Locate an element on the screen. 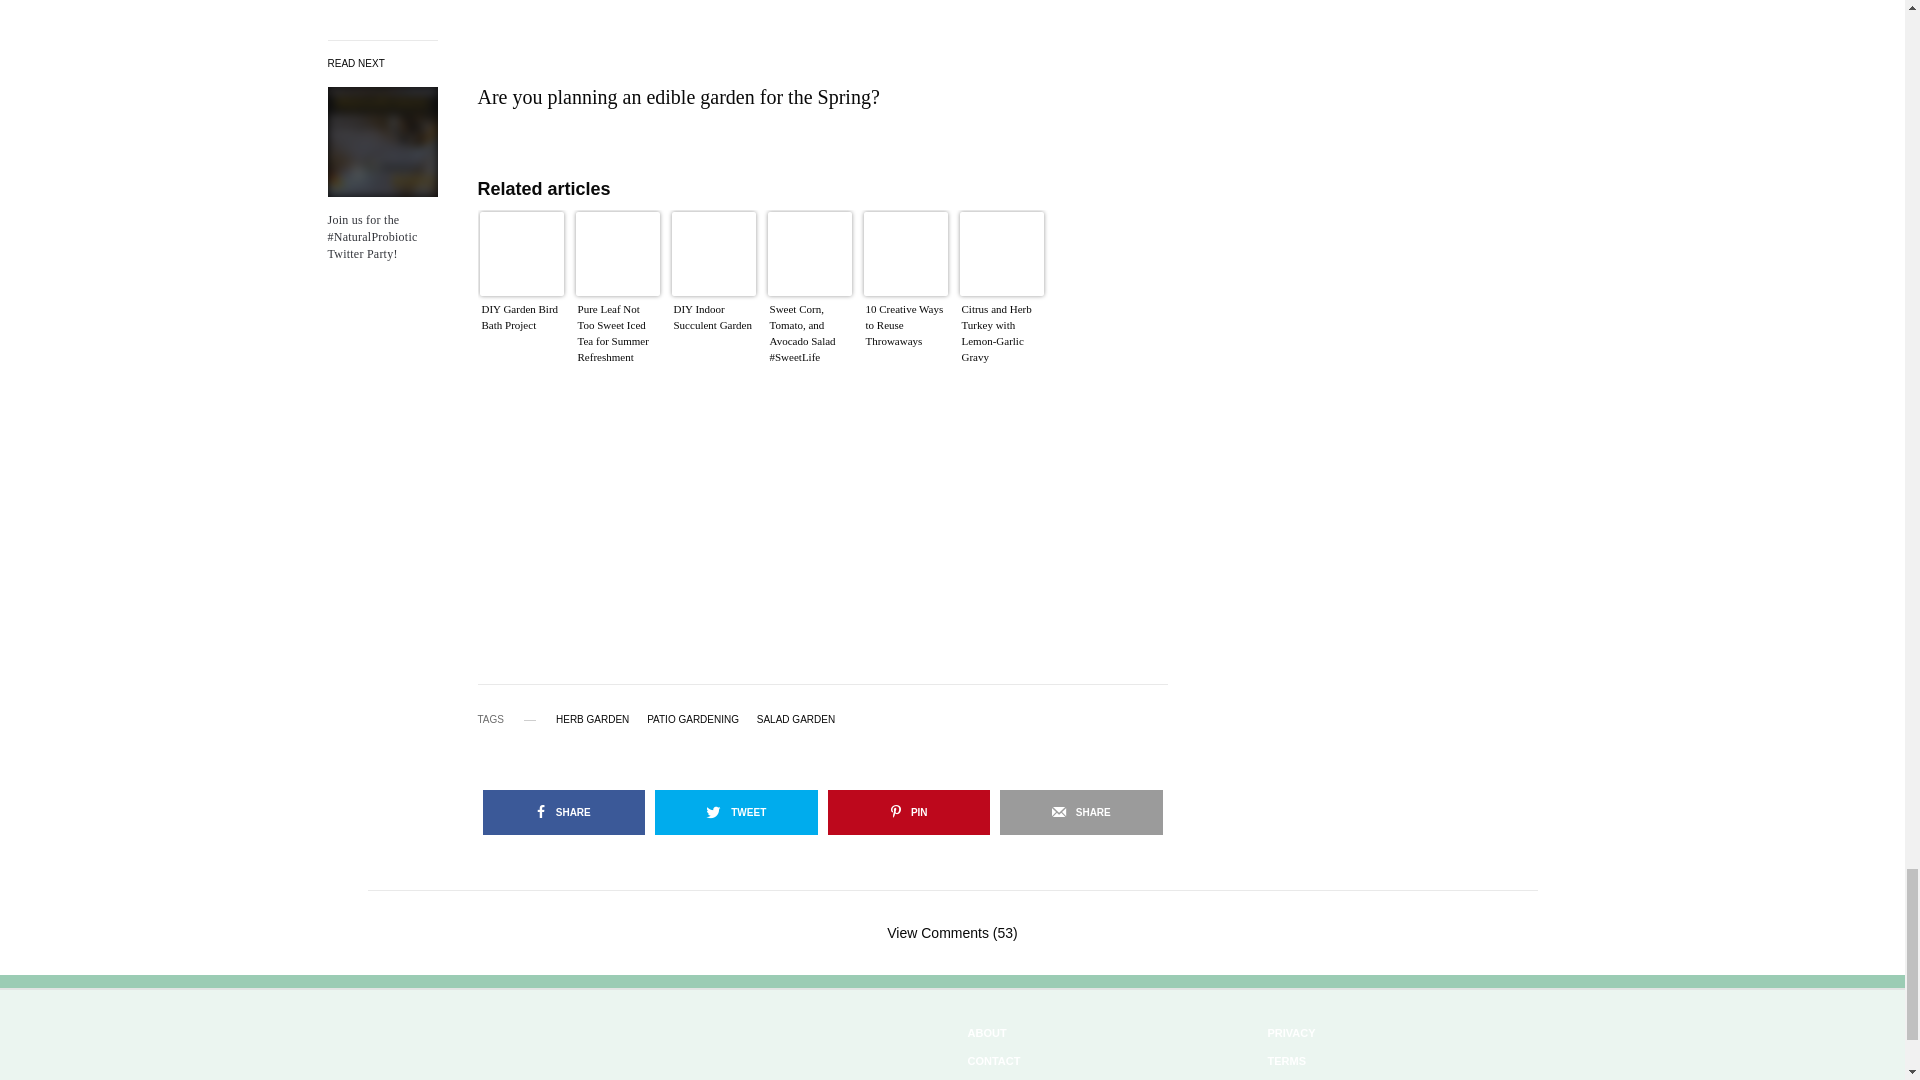 The image size is (1920, 1080). DIY Indoor Succulent Garden is located at coordinates (714, 337).